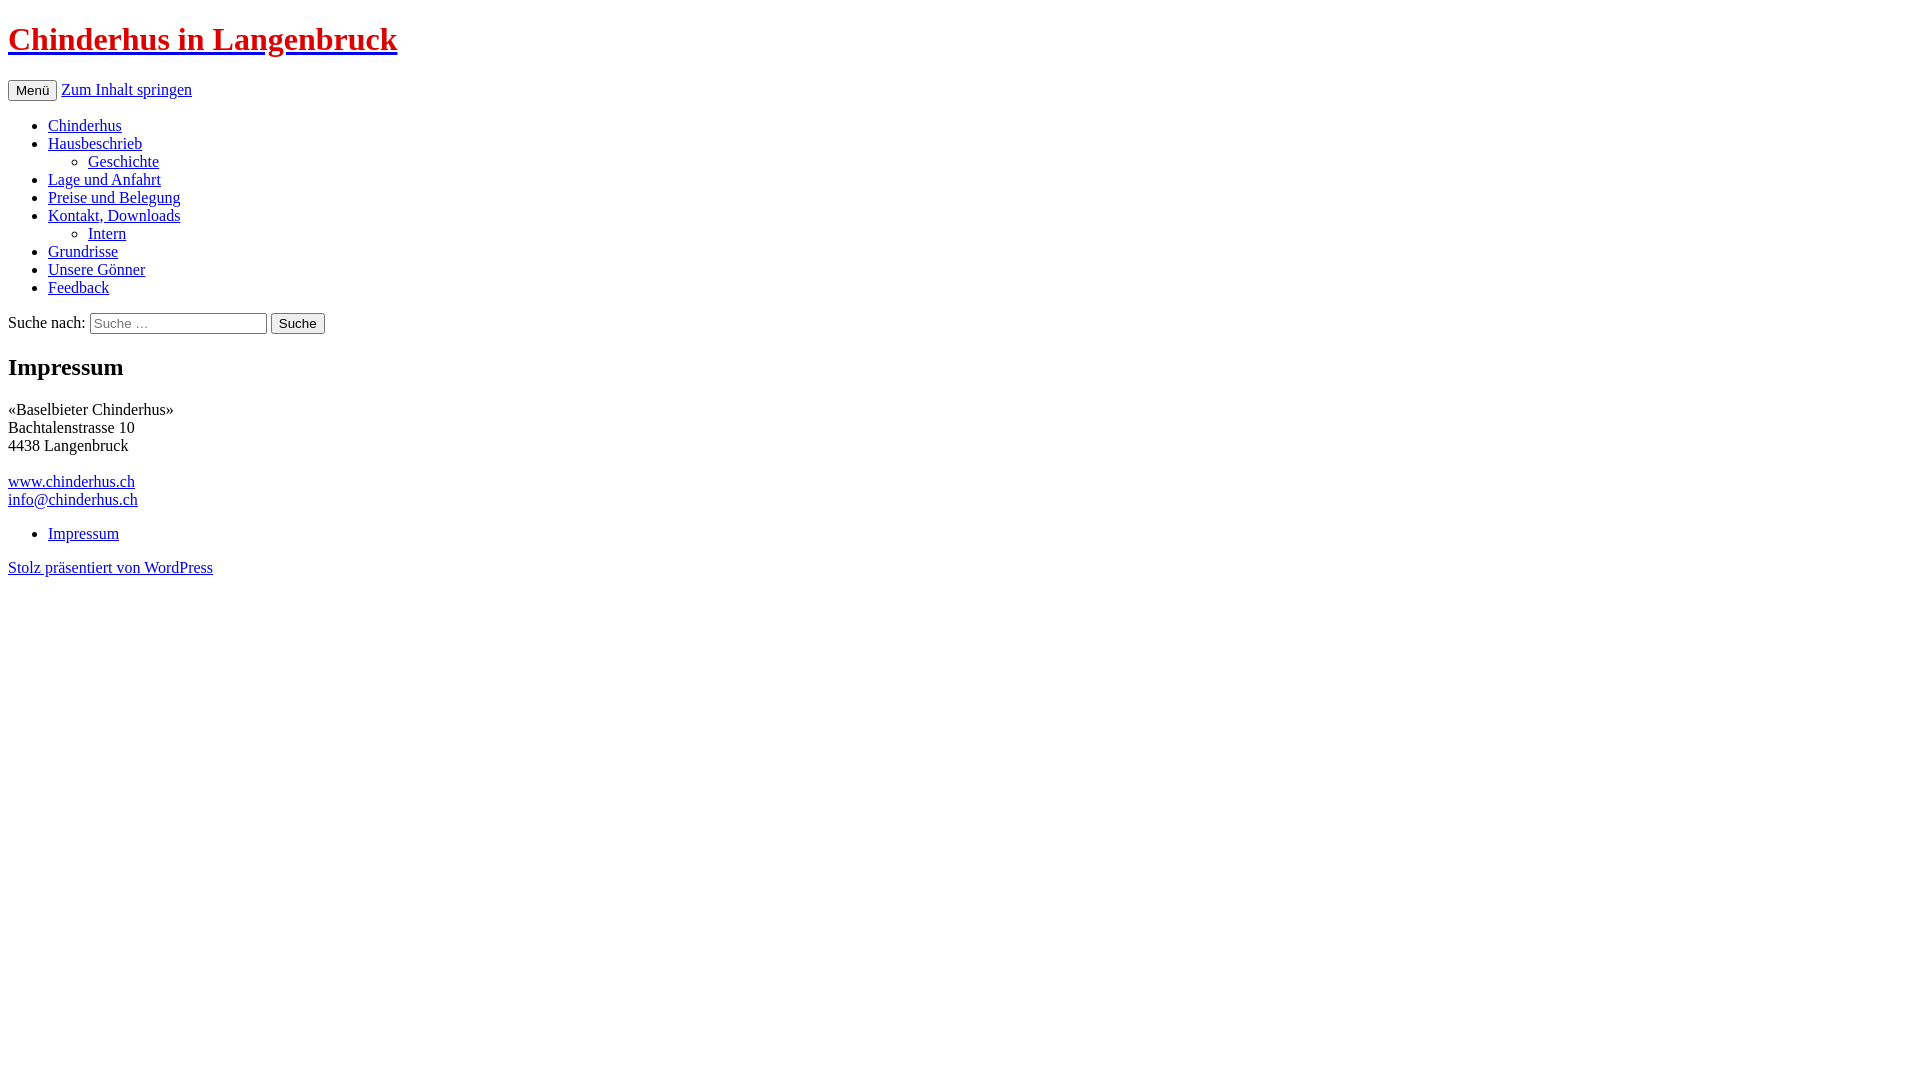  I want to click on Grundrisse, so click(83, 252).